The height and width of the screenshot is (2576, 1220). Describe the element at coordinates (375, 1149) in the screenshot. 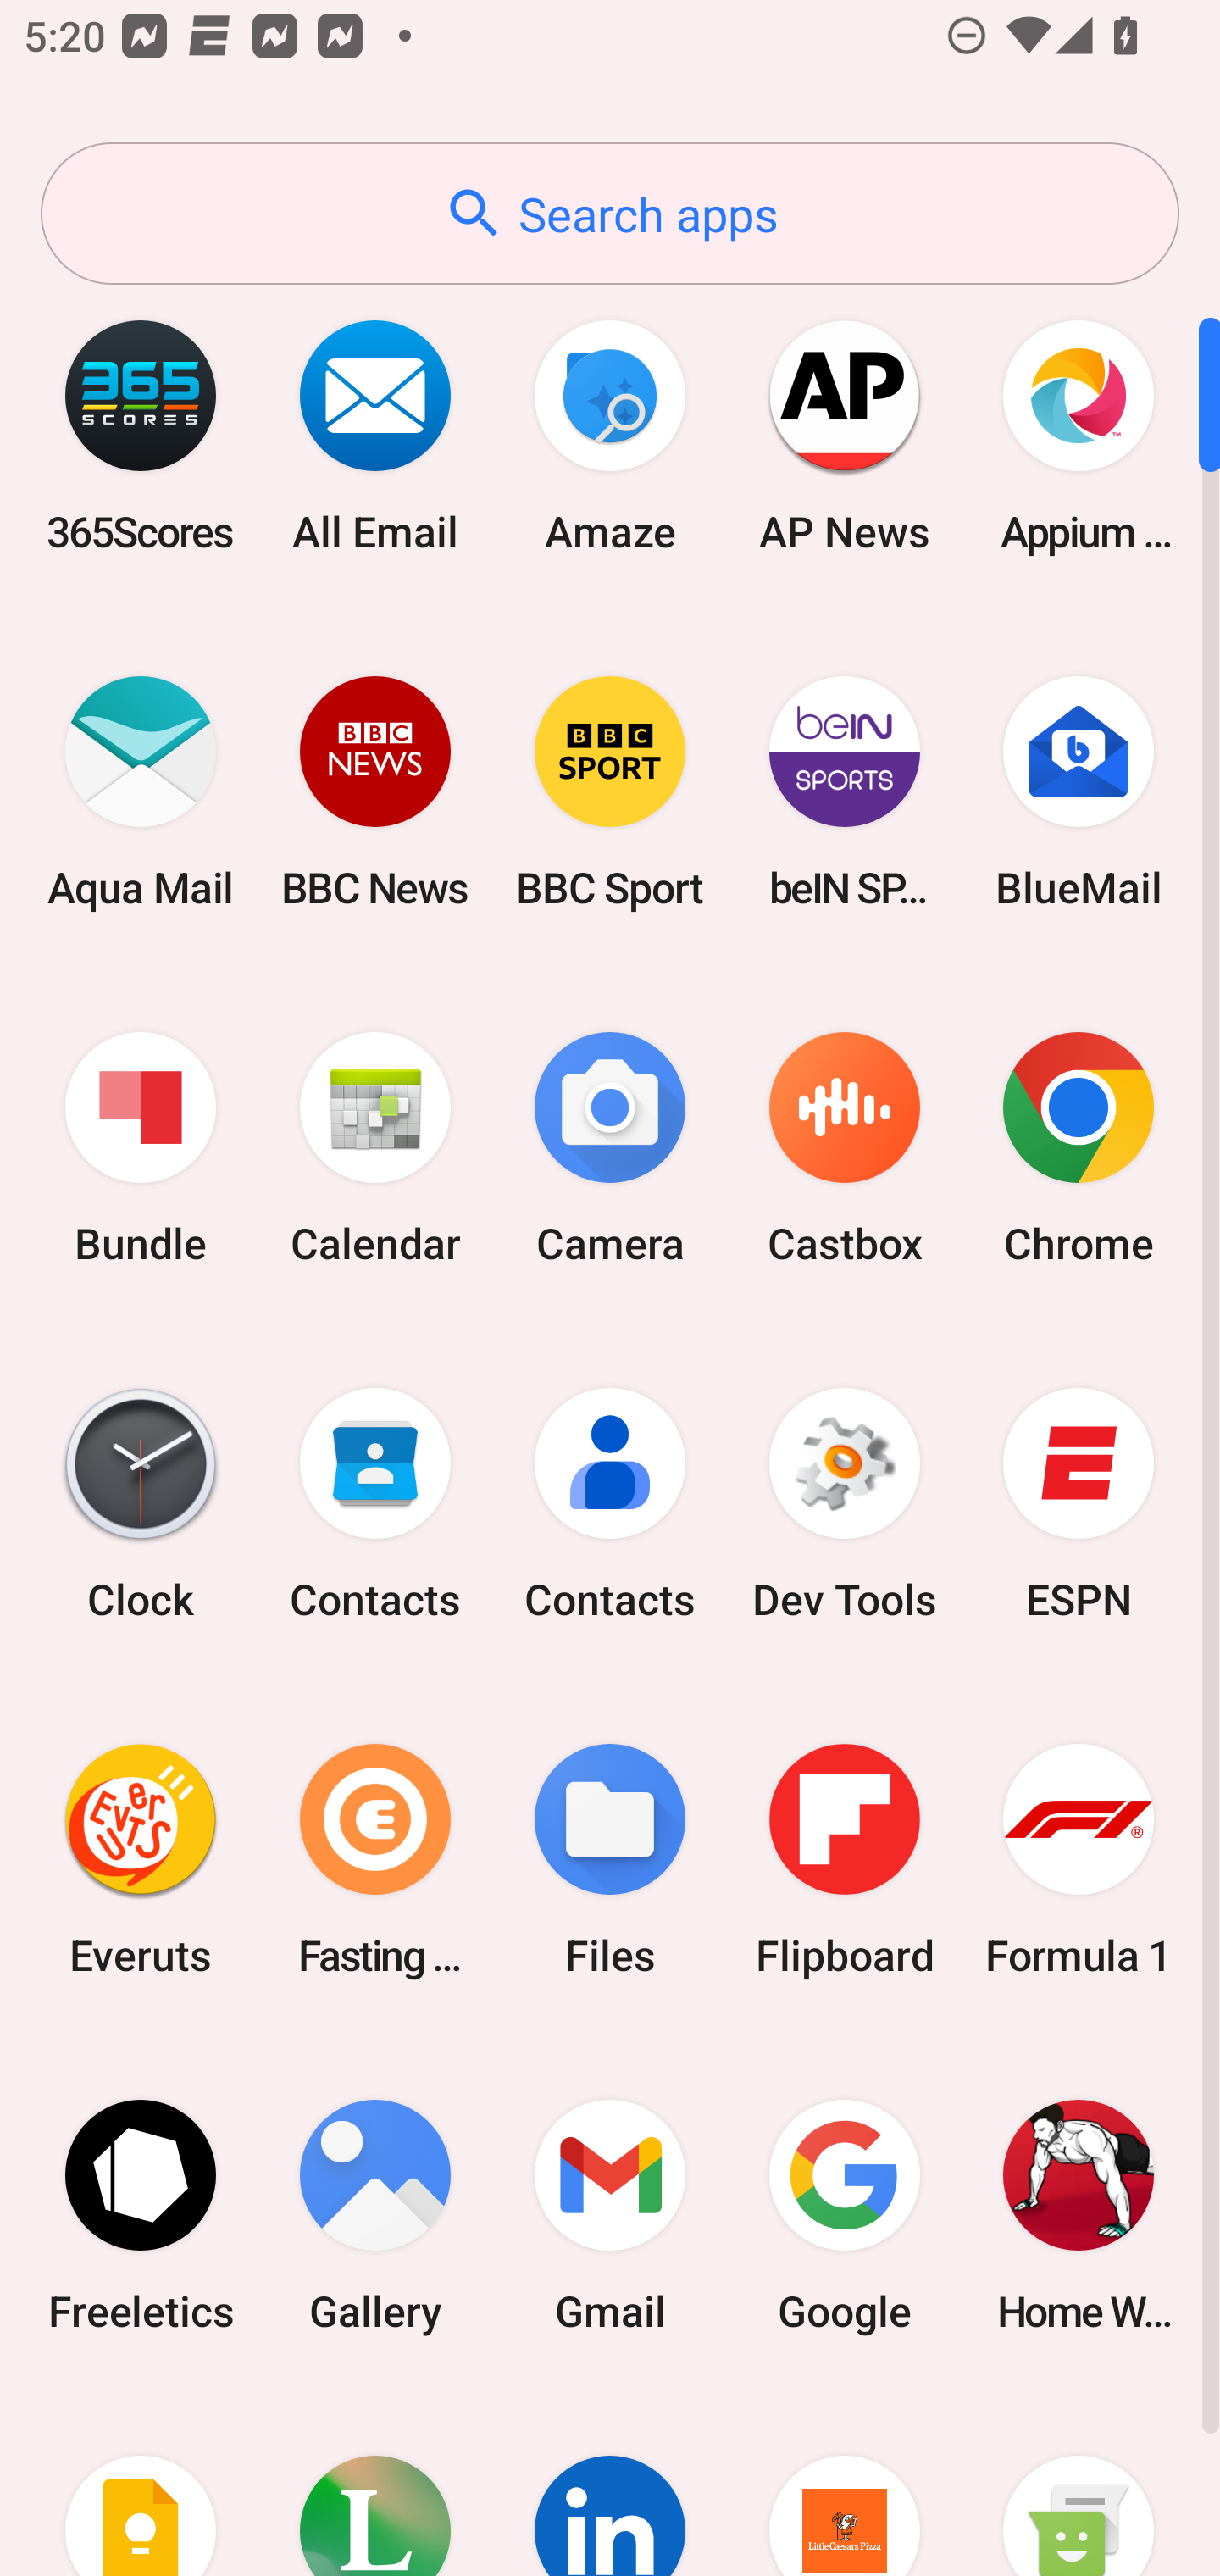

I see `Calendar` at that location.